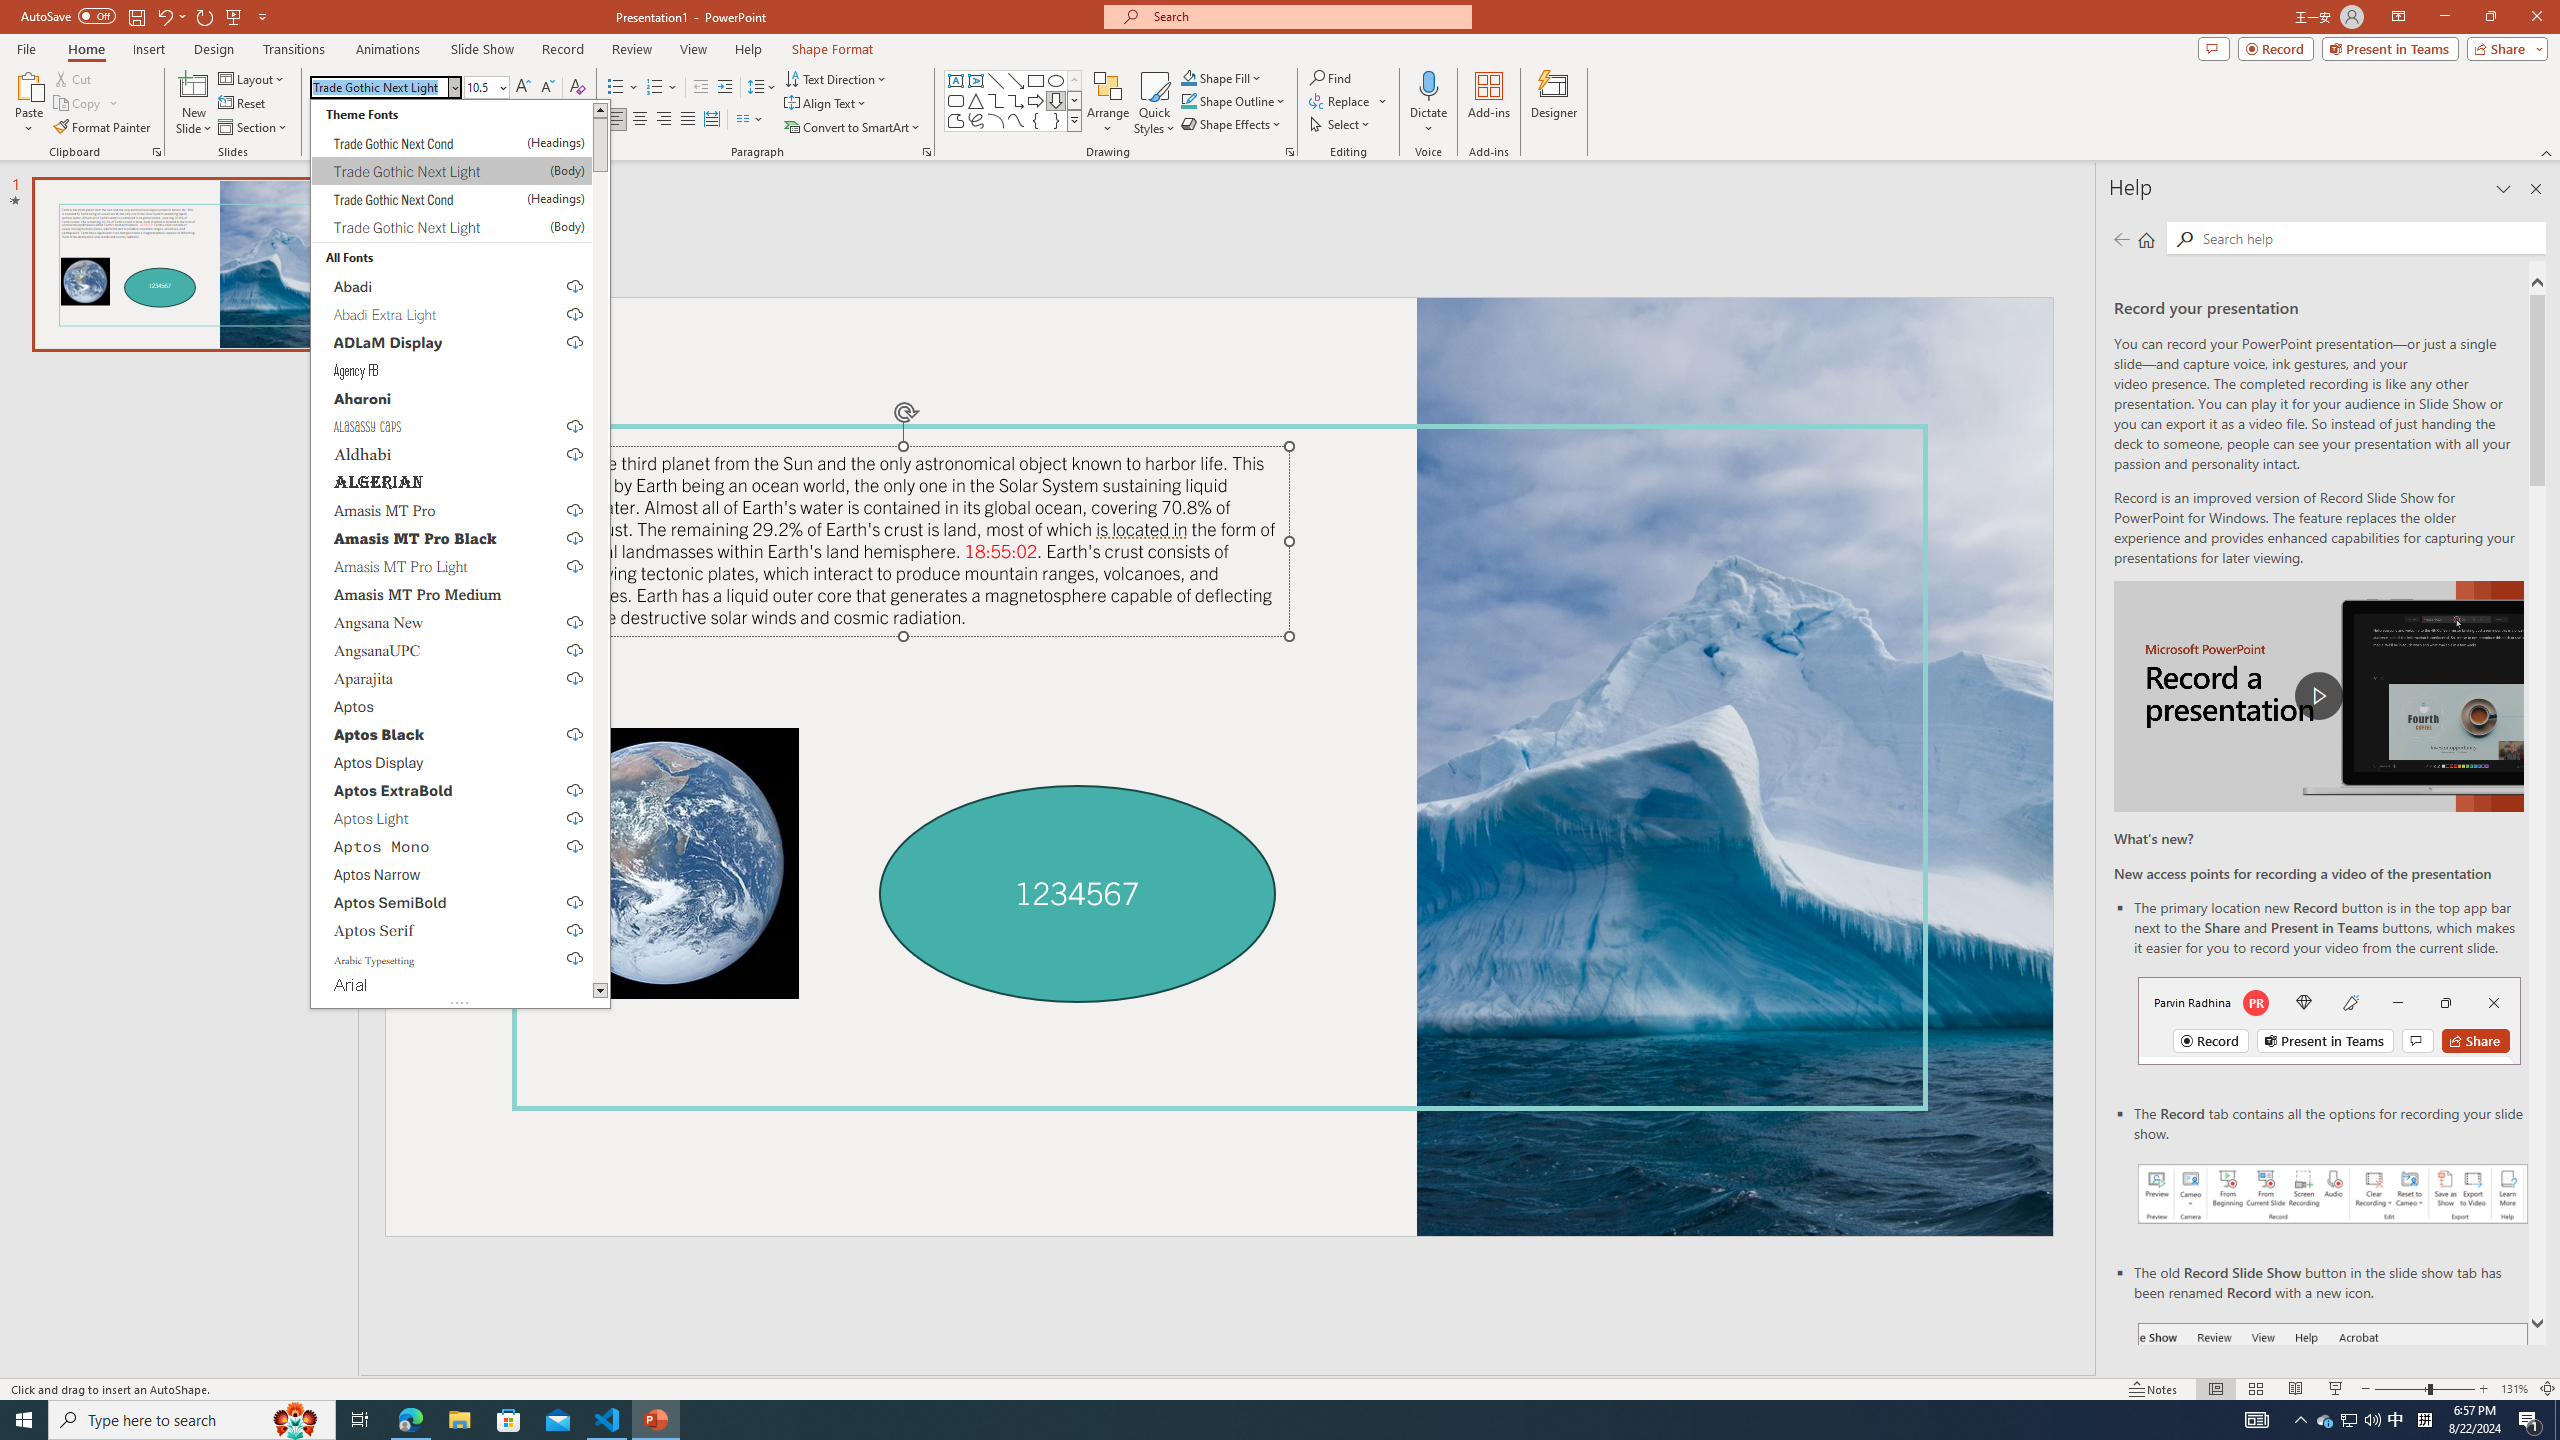  Describe the element at coordinates (748, 49) in the screenshot. I see `Help` at that location.